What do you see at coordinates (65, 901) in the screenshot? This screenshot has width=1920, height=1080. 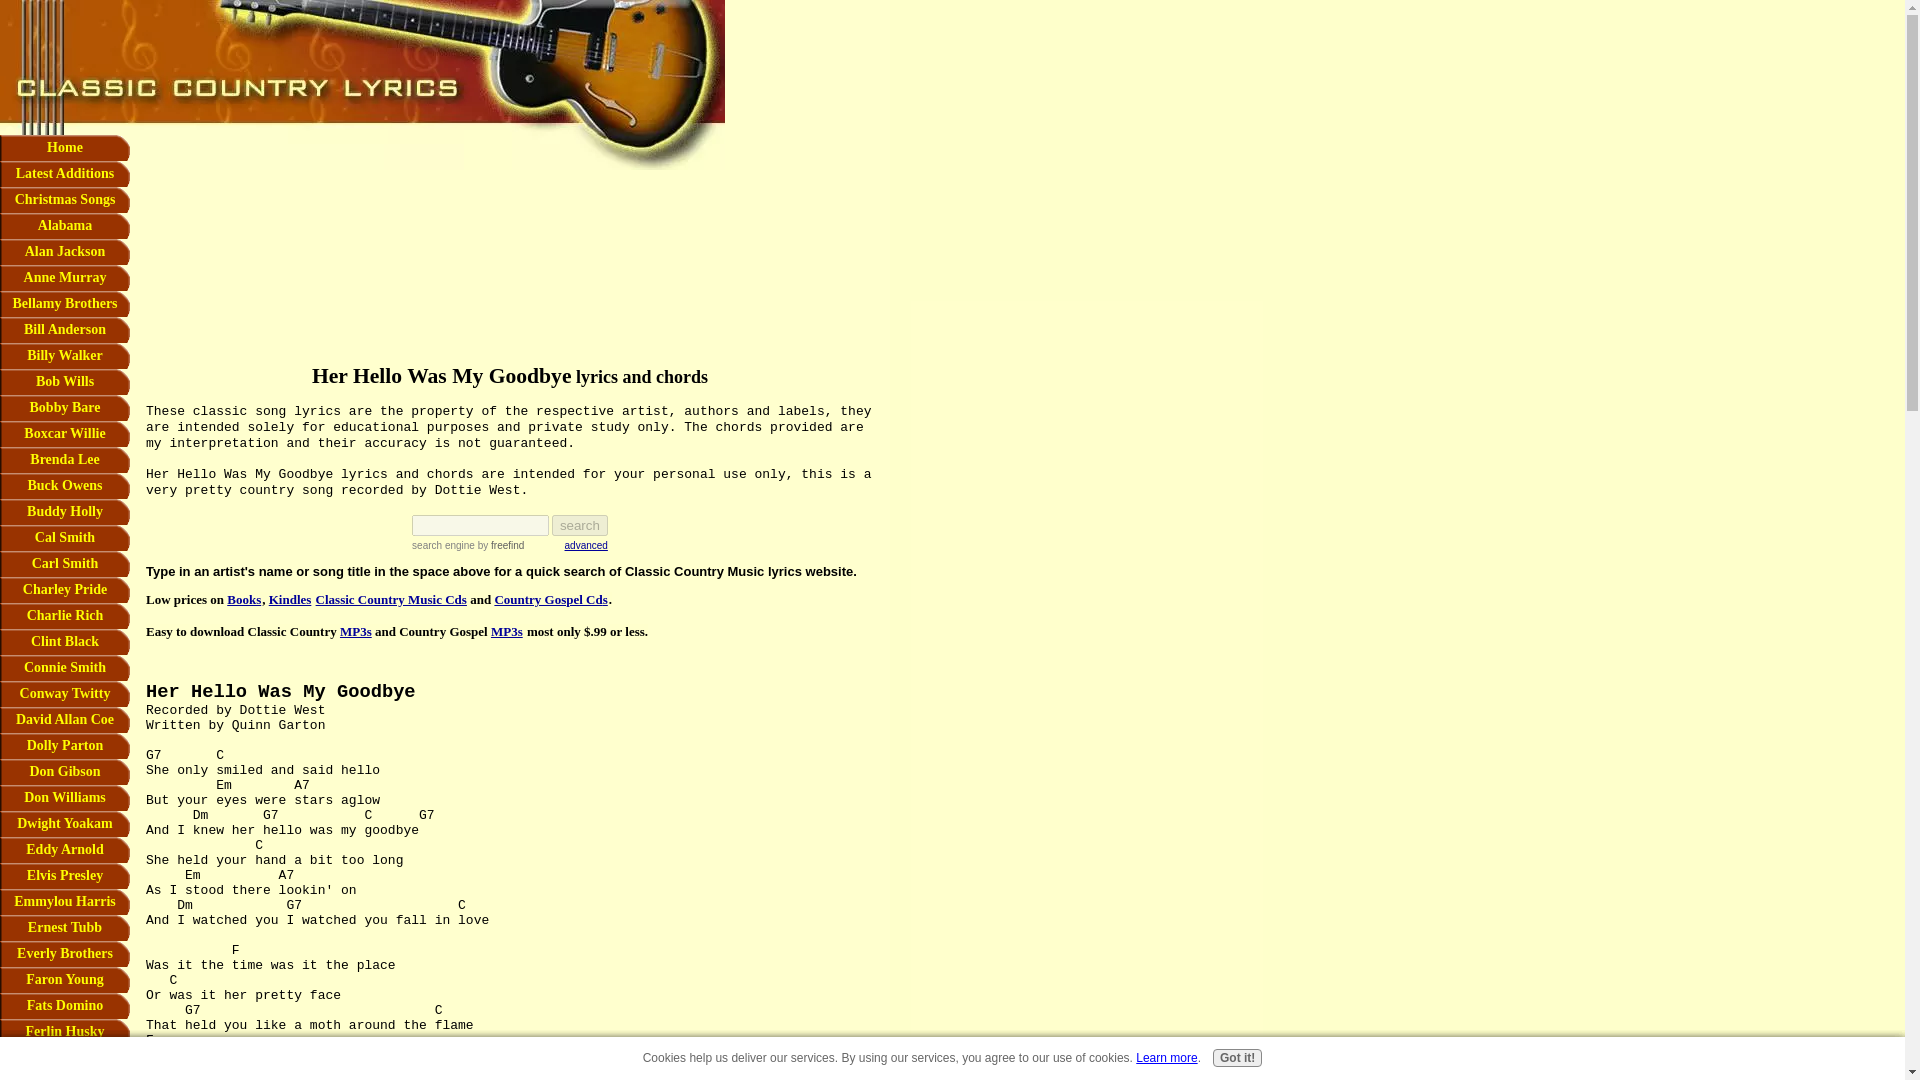 I see `Emmylou Harris` at bounding box center [65, 901].